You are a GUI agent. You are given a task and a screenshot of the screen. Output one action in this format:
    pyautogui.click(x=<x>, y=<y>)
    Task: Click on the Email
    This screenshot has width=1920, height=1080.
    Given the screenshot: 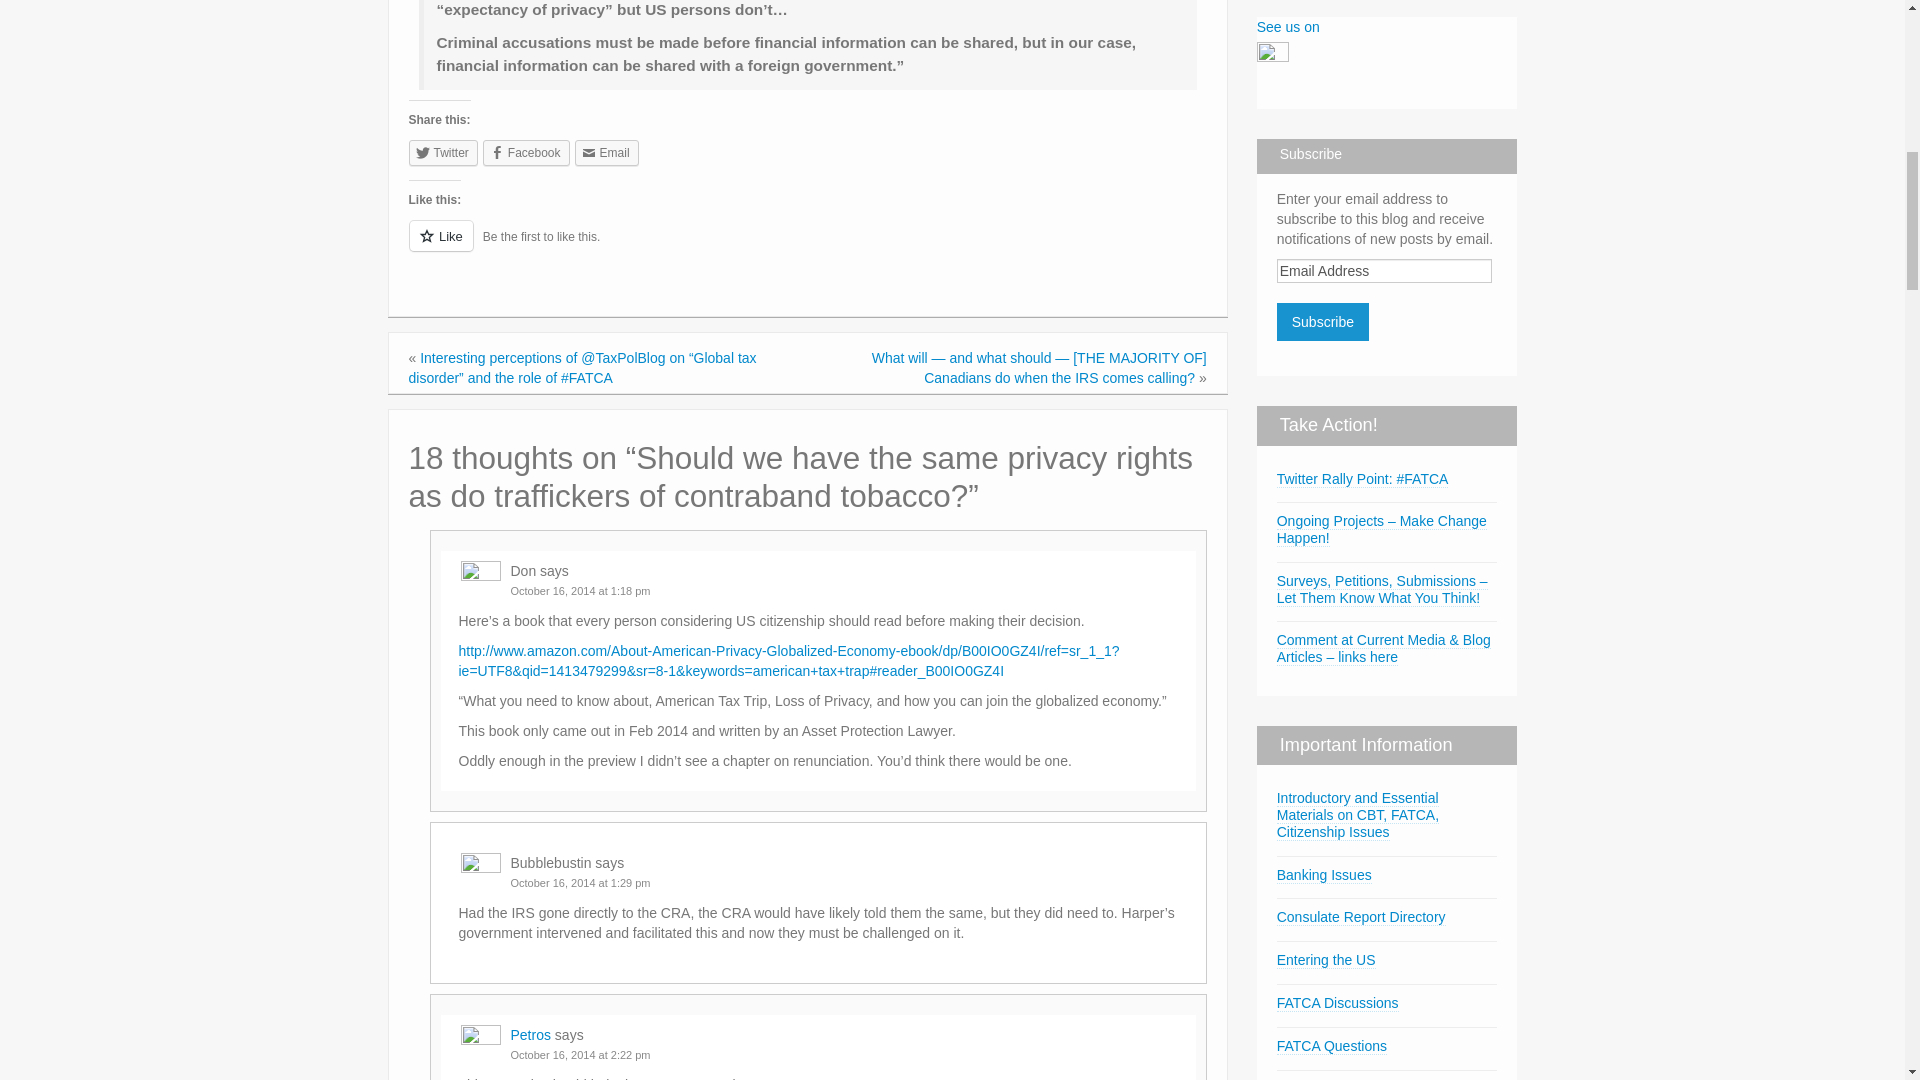 What is the action you would take?
    pyautogui.click(x=606, y=153)
    